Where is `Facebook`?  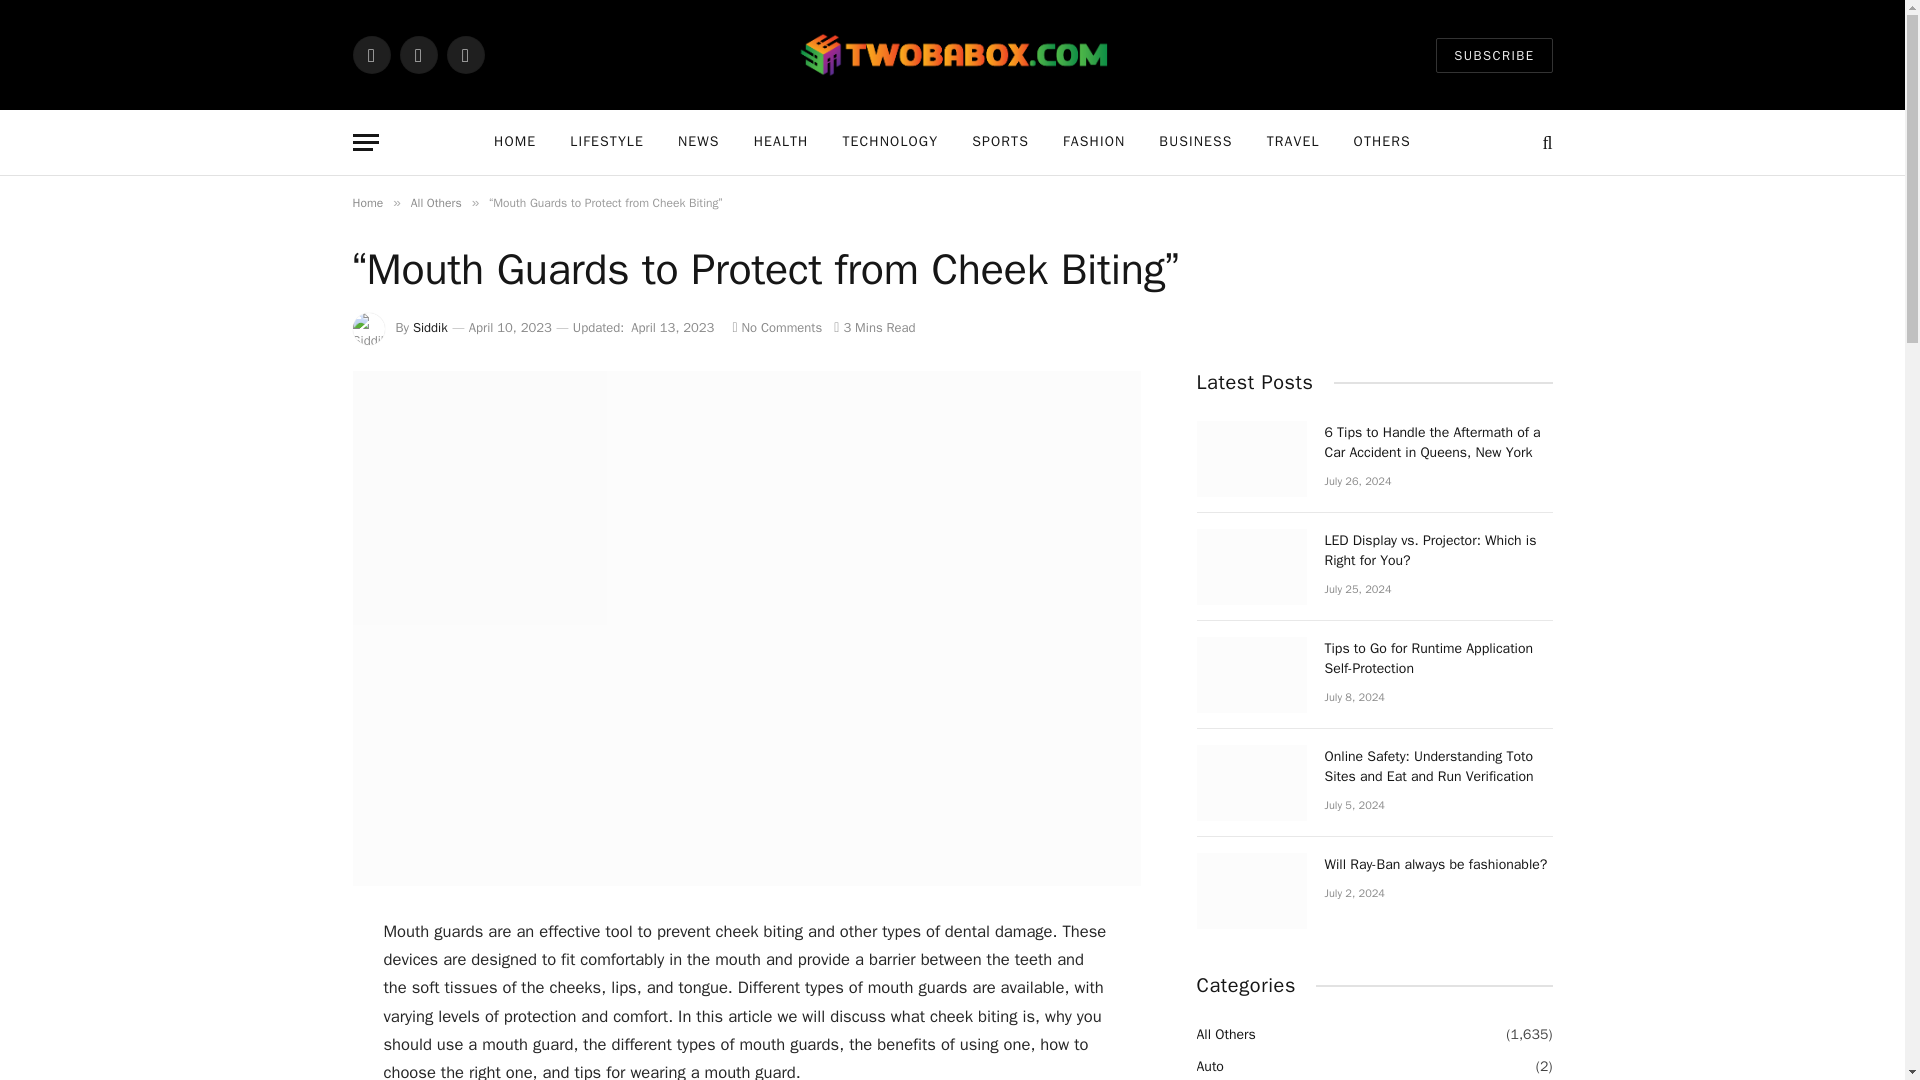
Facebook is located at coordinates (370, 54).